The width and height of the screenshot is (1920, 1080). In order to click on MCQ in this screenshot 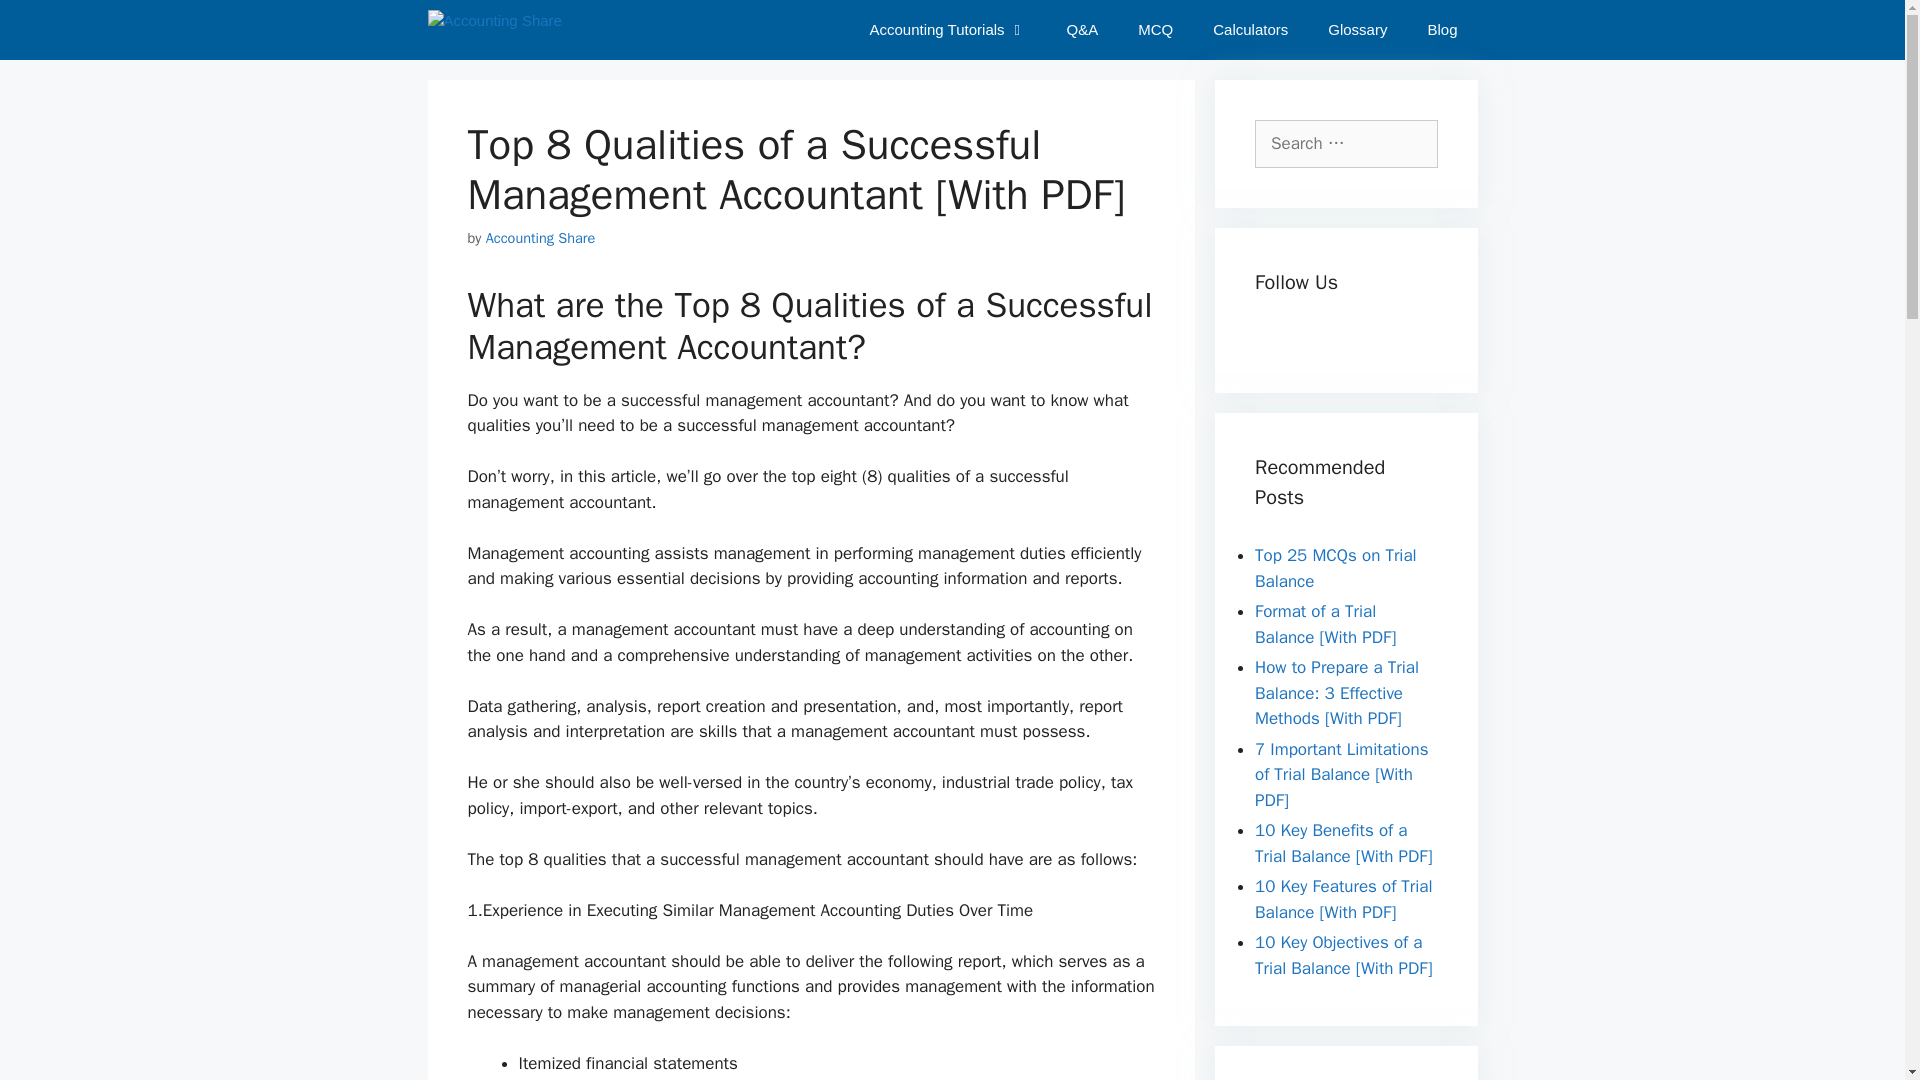, I will do `click(1154, 30)`.